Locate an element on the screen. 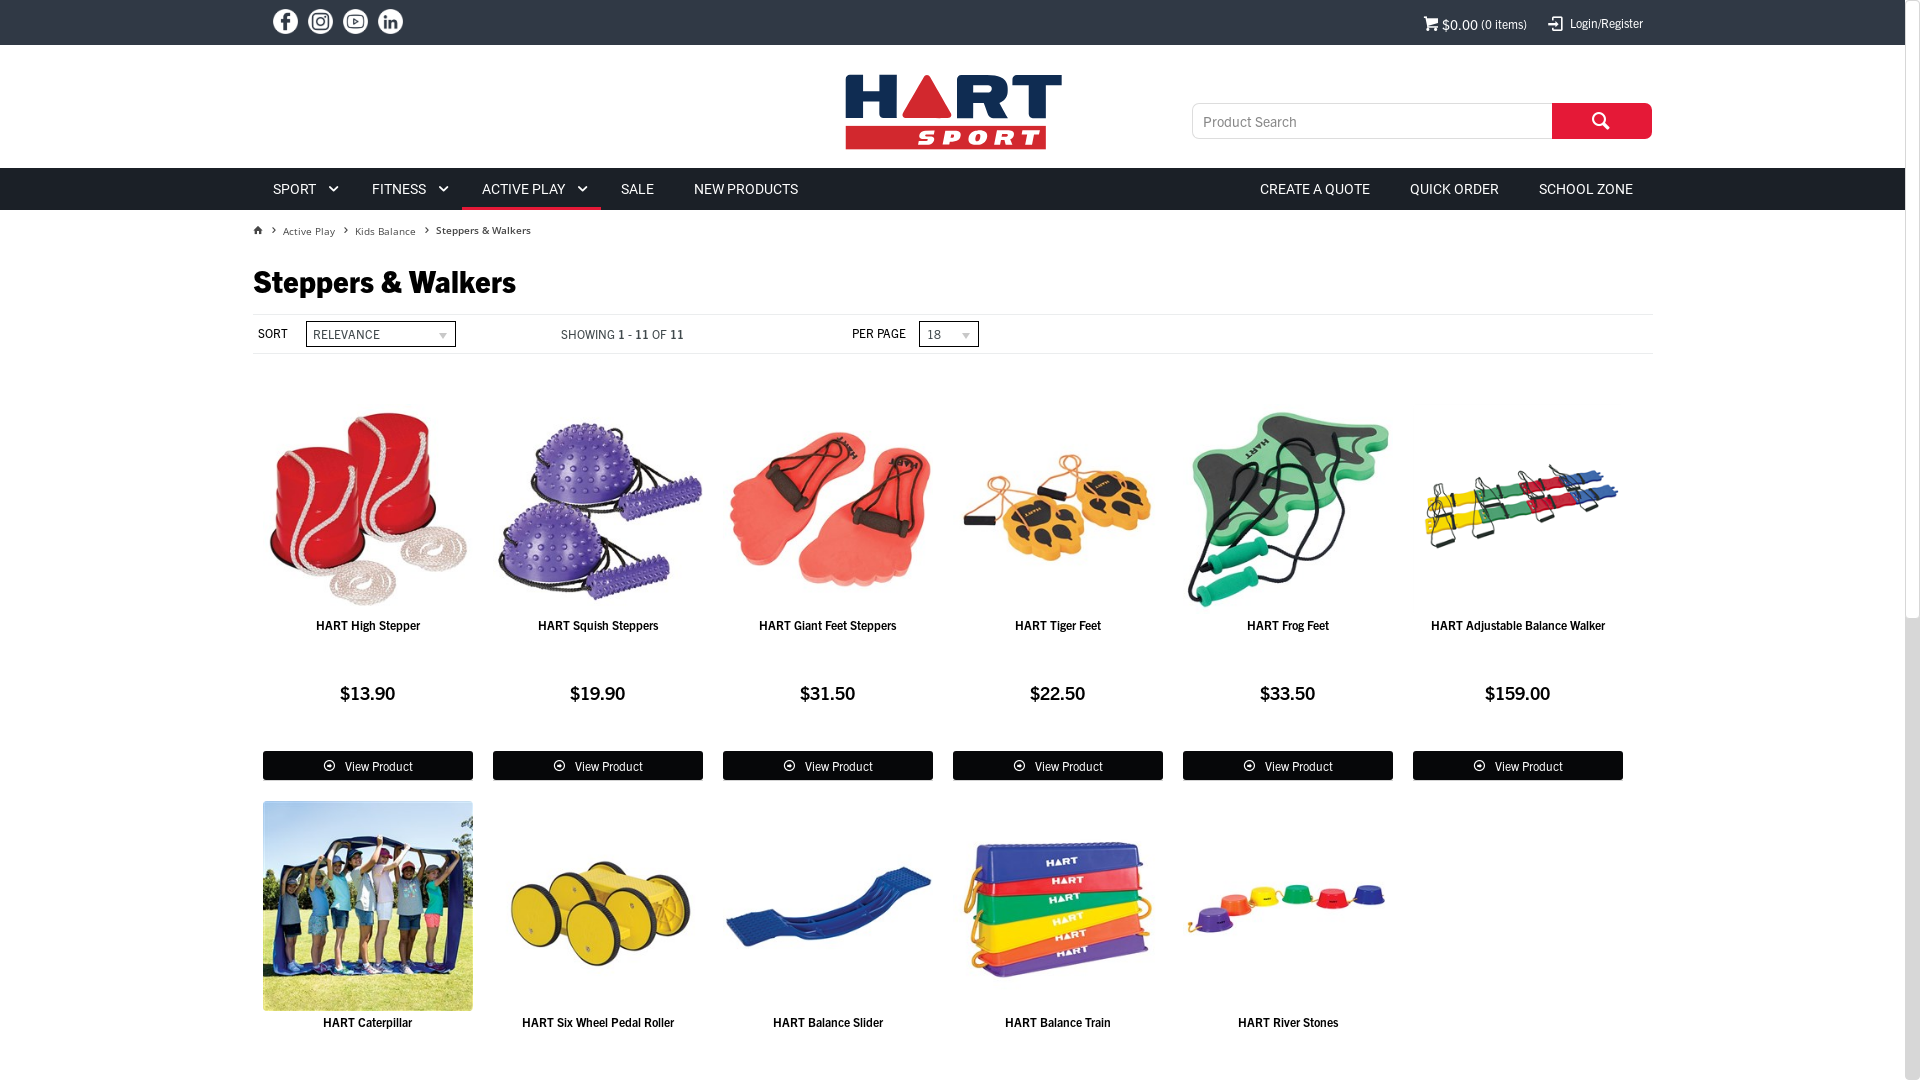 This screenshot has width=1920, height=1080. HART Squish Steppers is located at coordinates (596, 509).